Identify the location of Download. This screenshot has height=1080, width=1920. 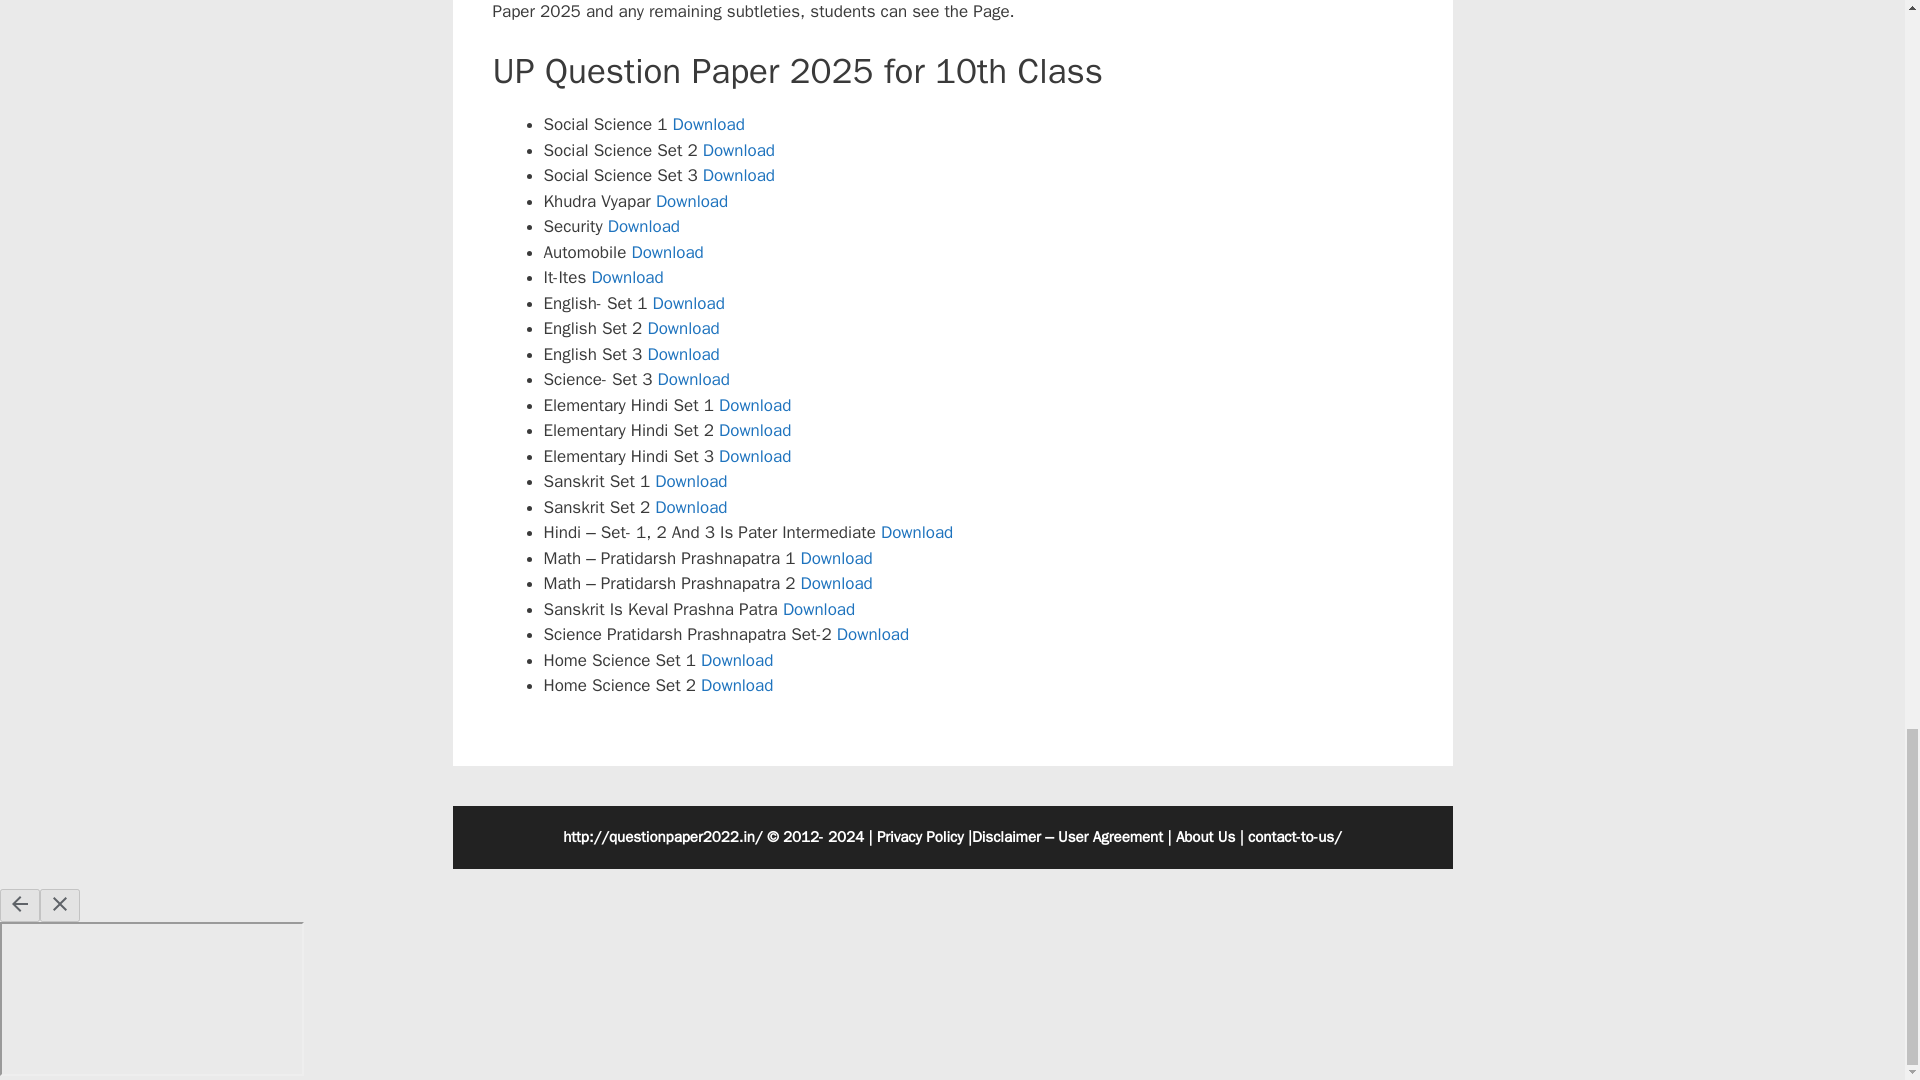
(872, 634).